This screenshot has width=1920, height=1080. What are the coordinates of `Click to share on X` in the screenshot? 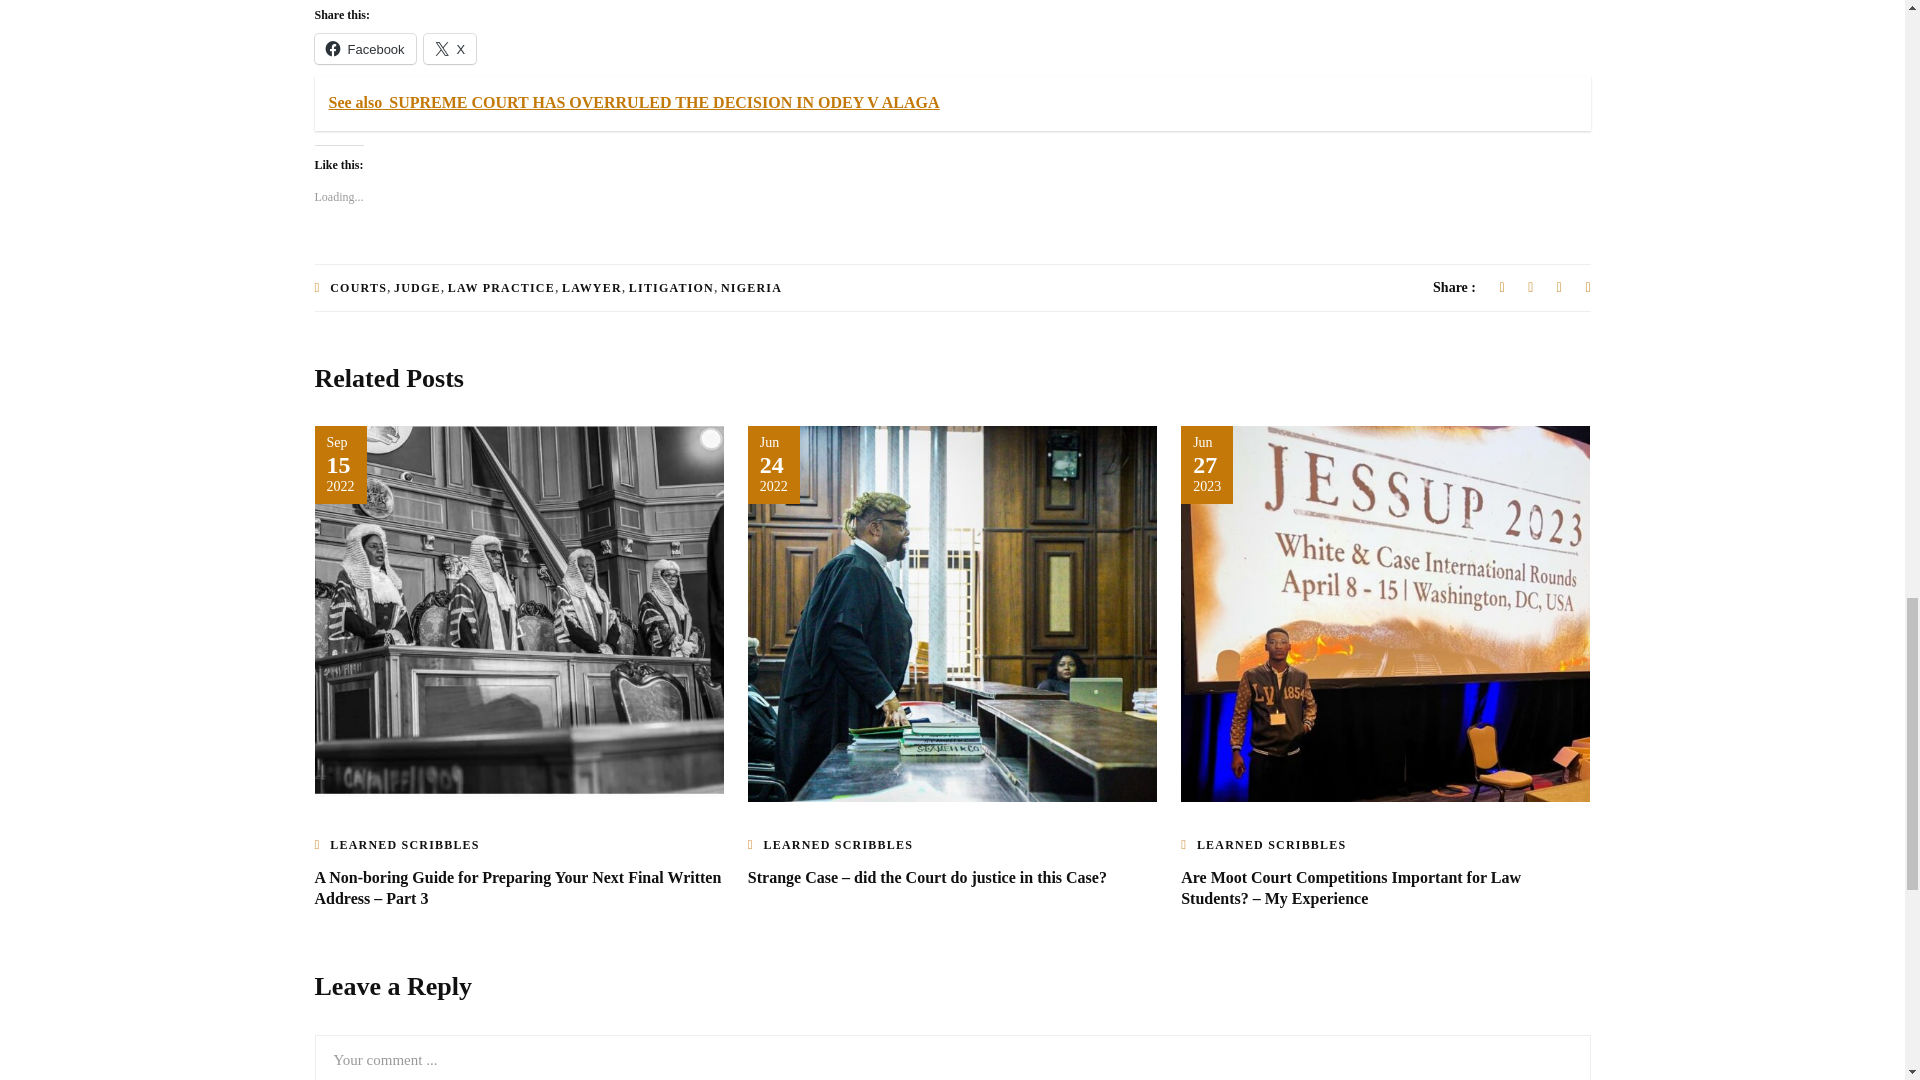 It's located at (450, 48).